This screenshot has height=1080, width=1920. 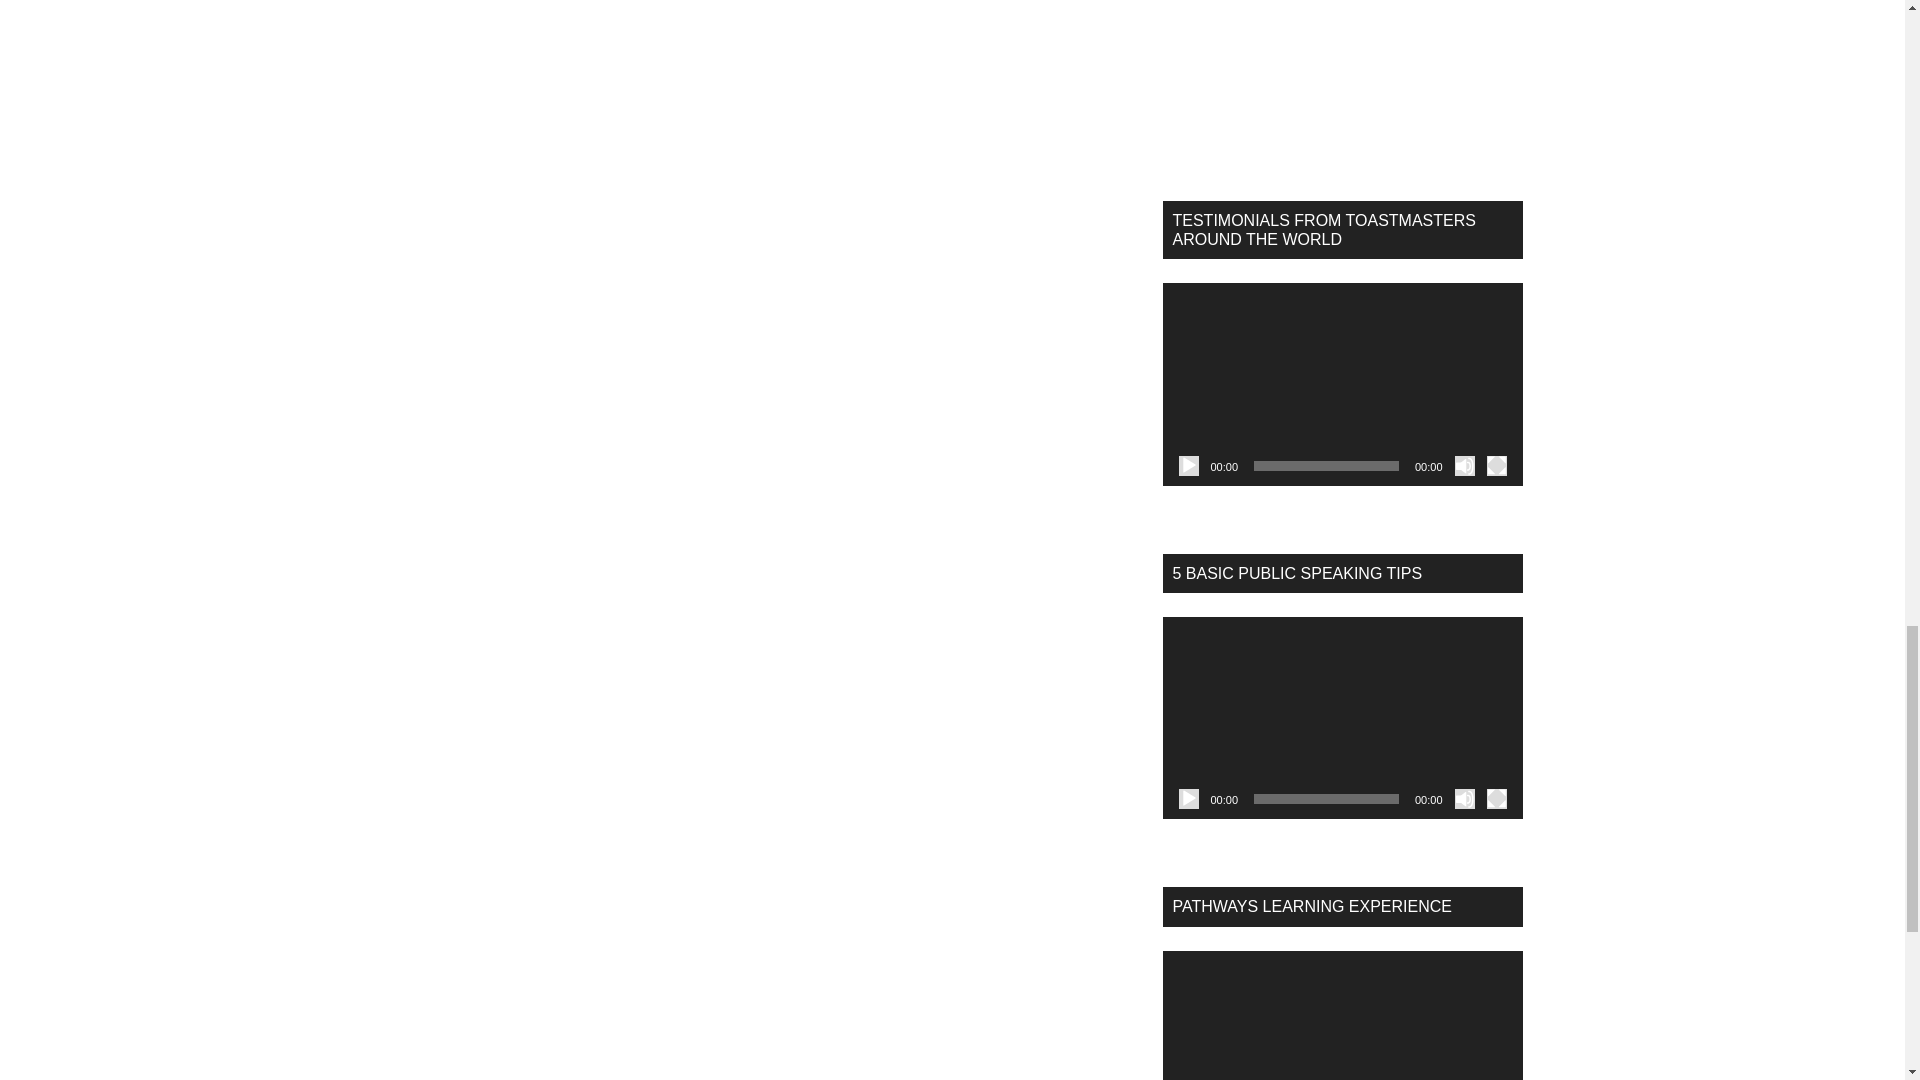 What do you see at coordinates (1188, 798) in the screenshot?
I see `Play` at bounding box center [1188, 798].